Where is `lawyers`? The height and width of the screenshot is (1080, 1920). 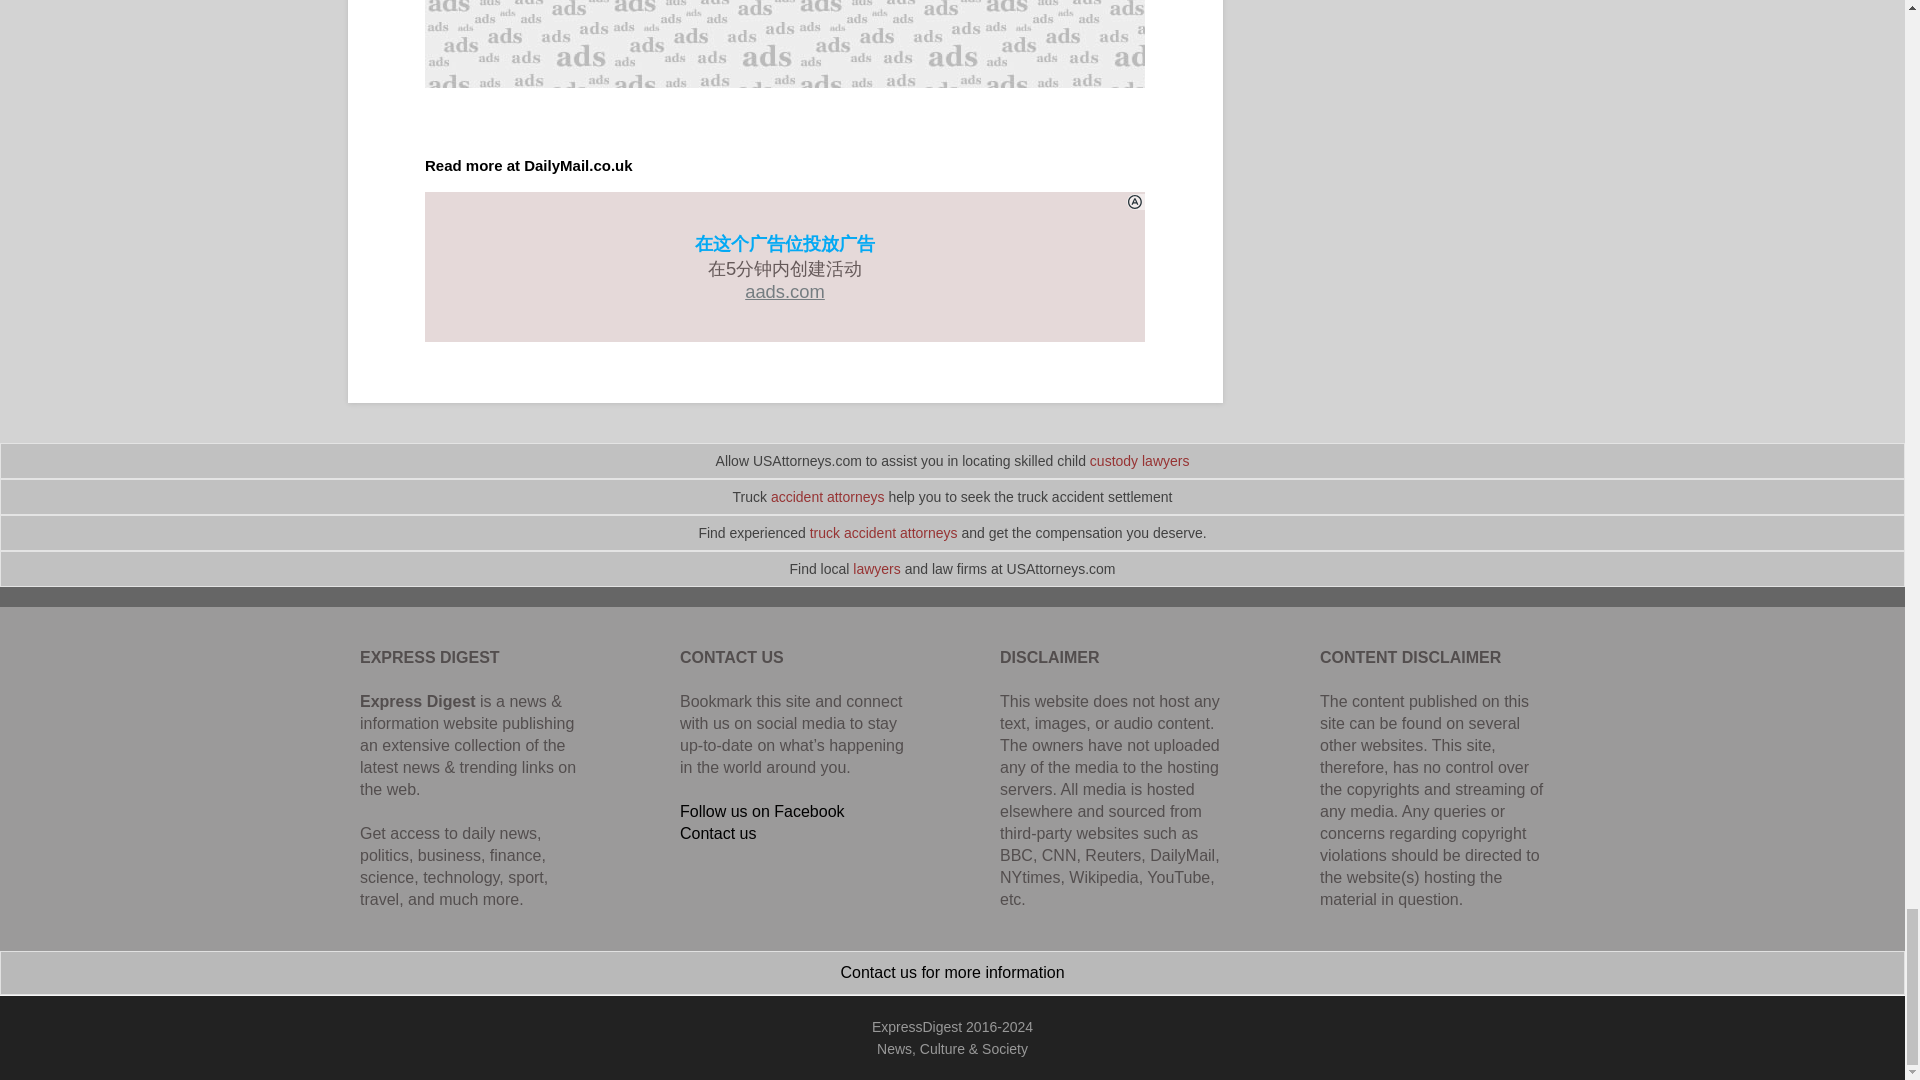
lawyers is located at coordinates (876, 568).